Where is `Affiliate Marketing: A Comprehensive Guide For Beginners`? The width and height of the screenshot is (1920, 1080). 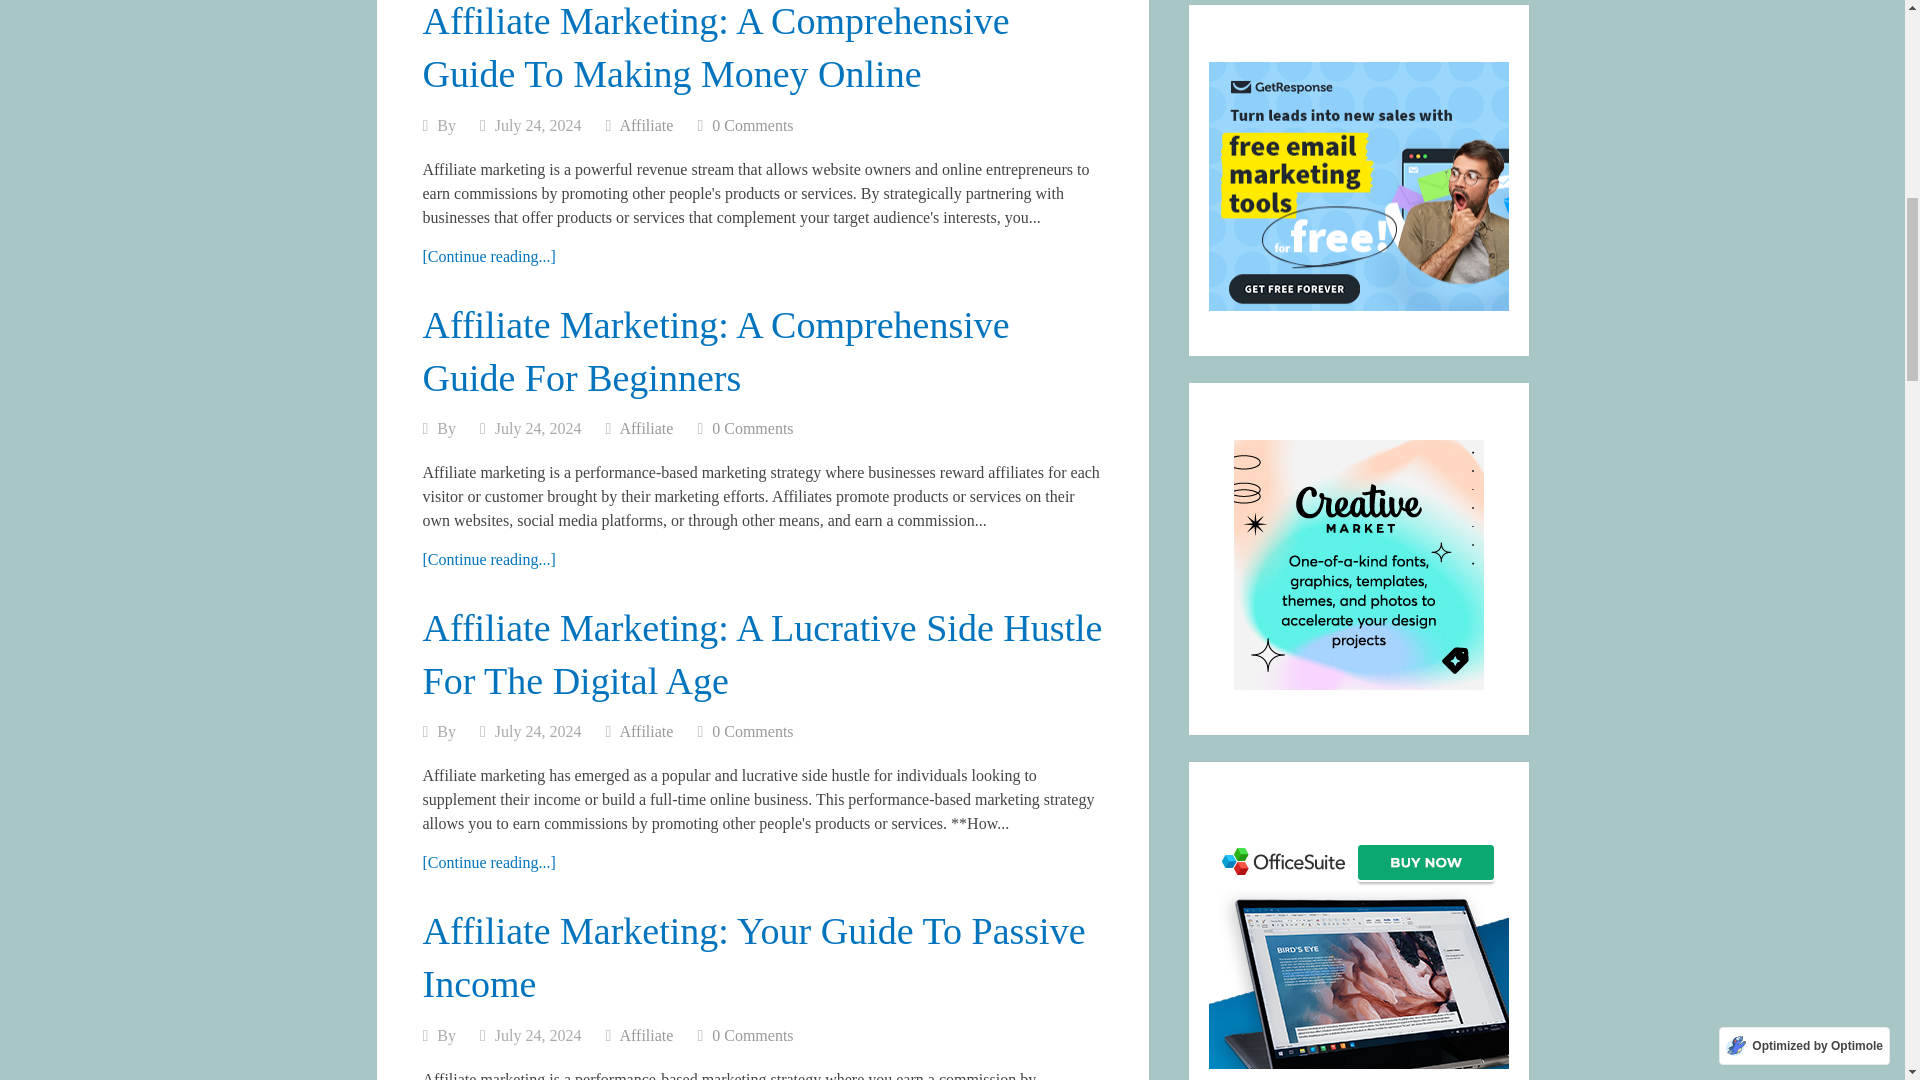 Affiliate Marketing: A Comprehensive Guide For Beginners is located at coordinates (716, 350).